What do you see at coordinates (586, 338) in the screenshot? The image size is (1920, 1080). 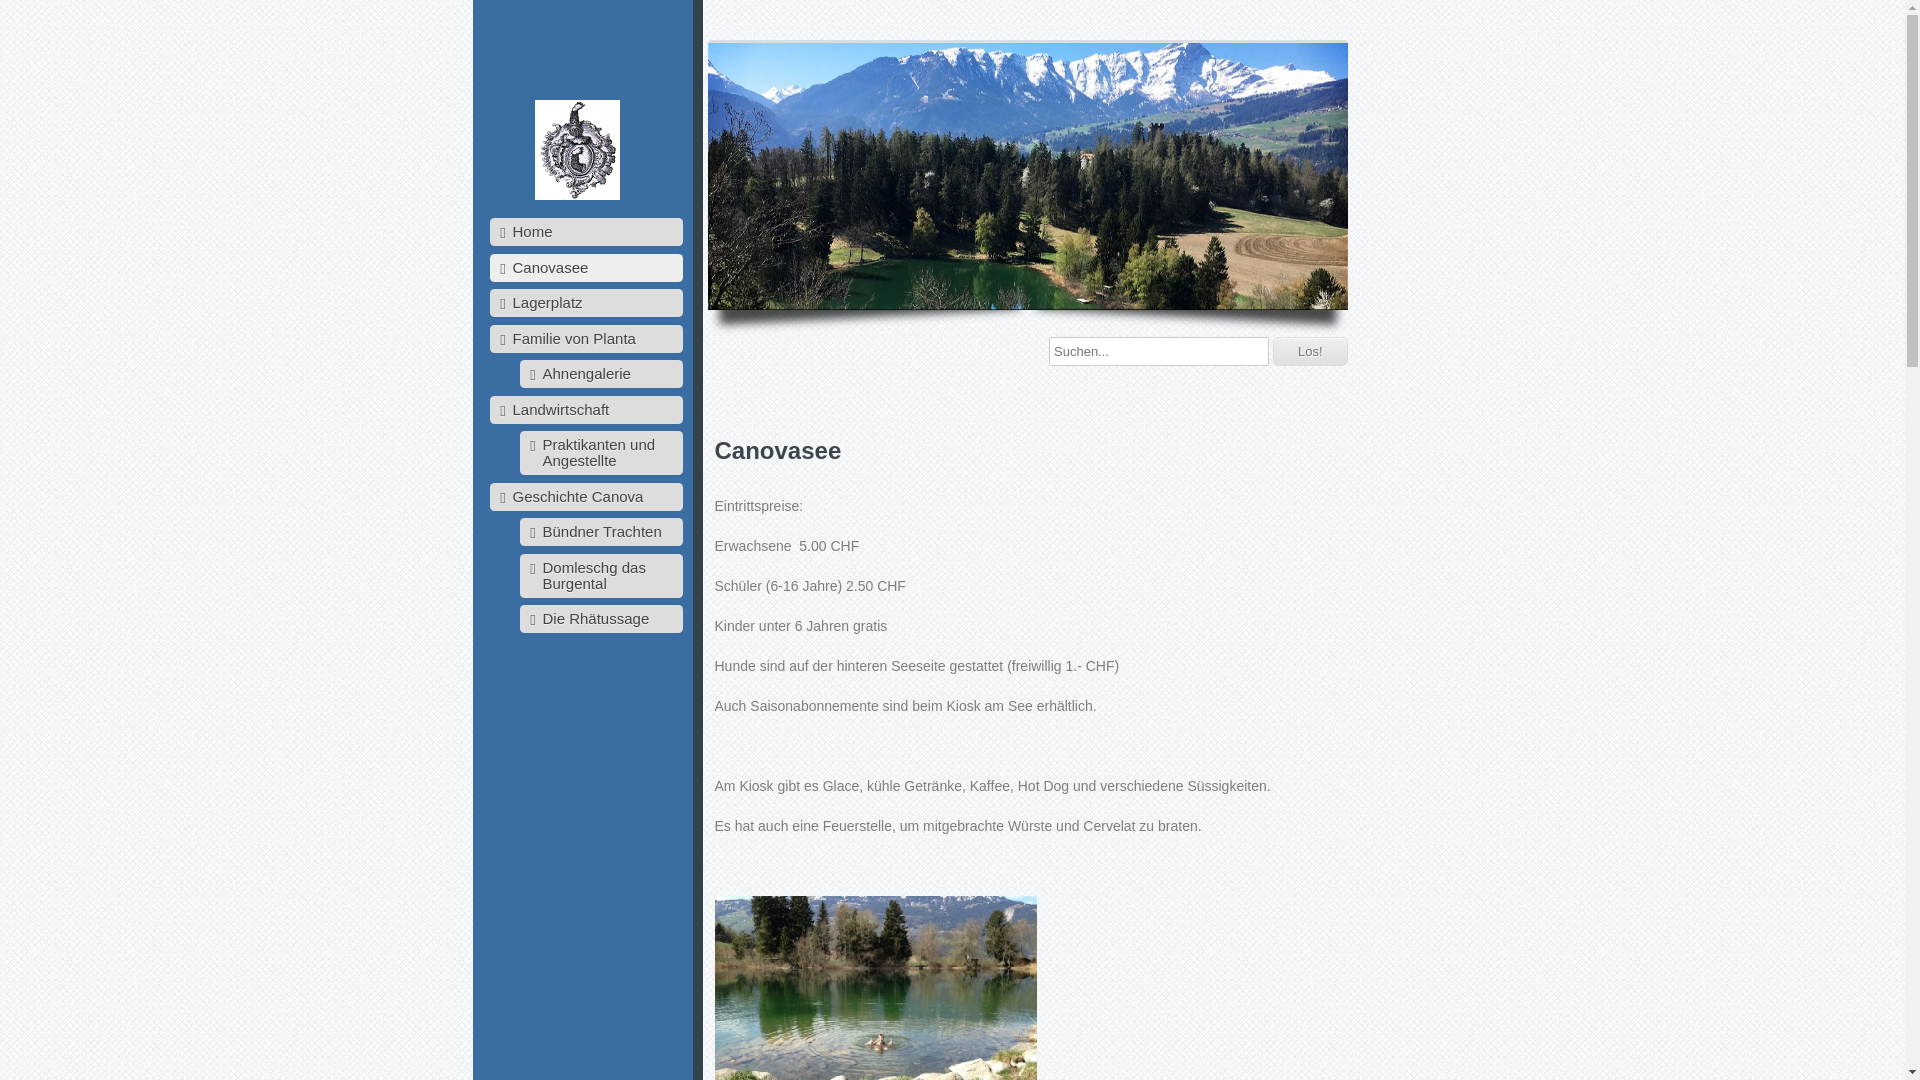 I see `Familie von Planta` at bounding box center [586, 338].